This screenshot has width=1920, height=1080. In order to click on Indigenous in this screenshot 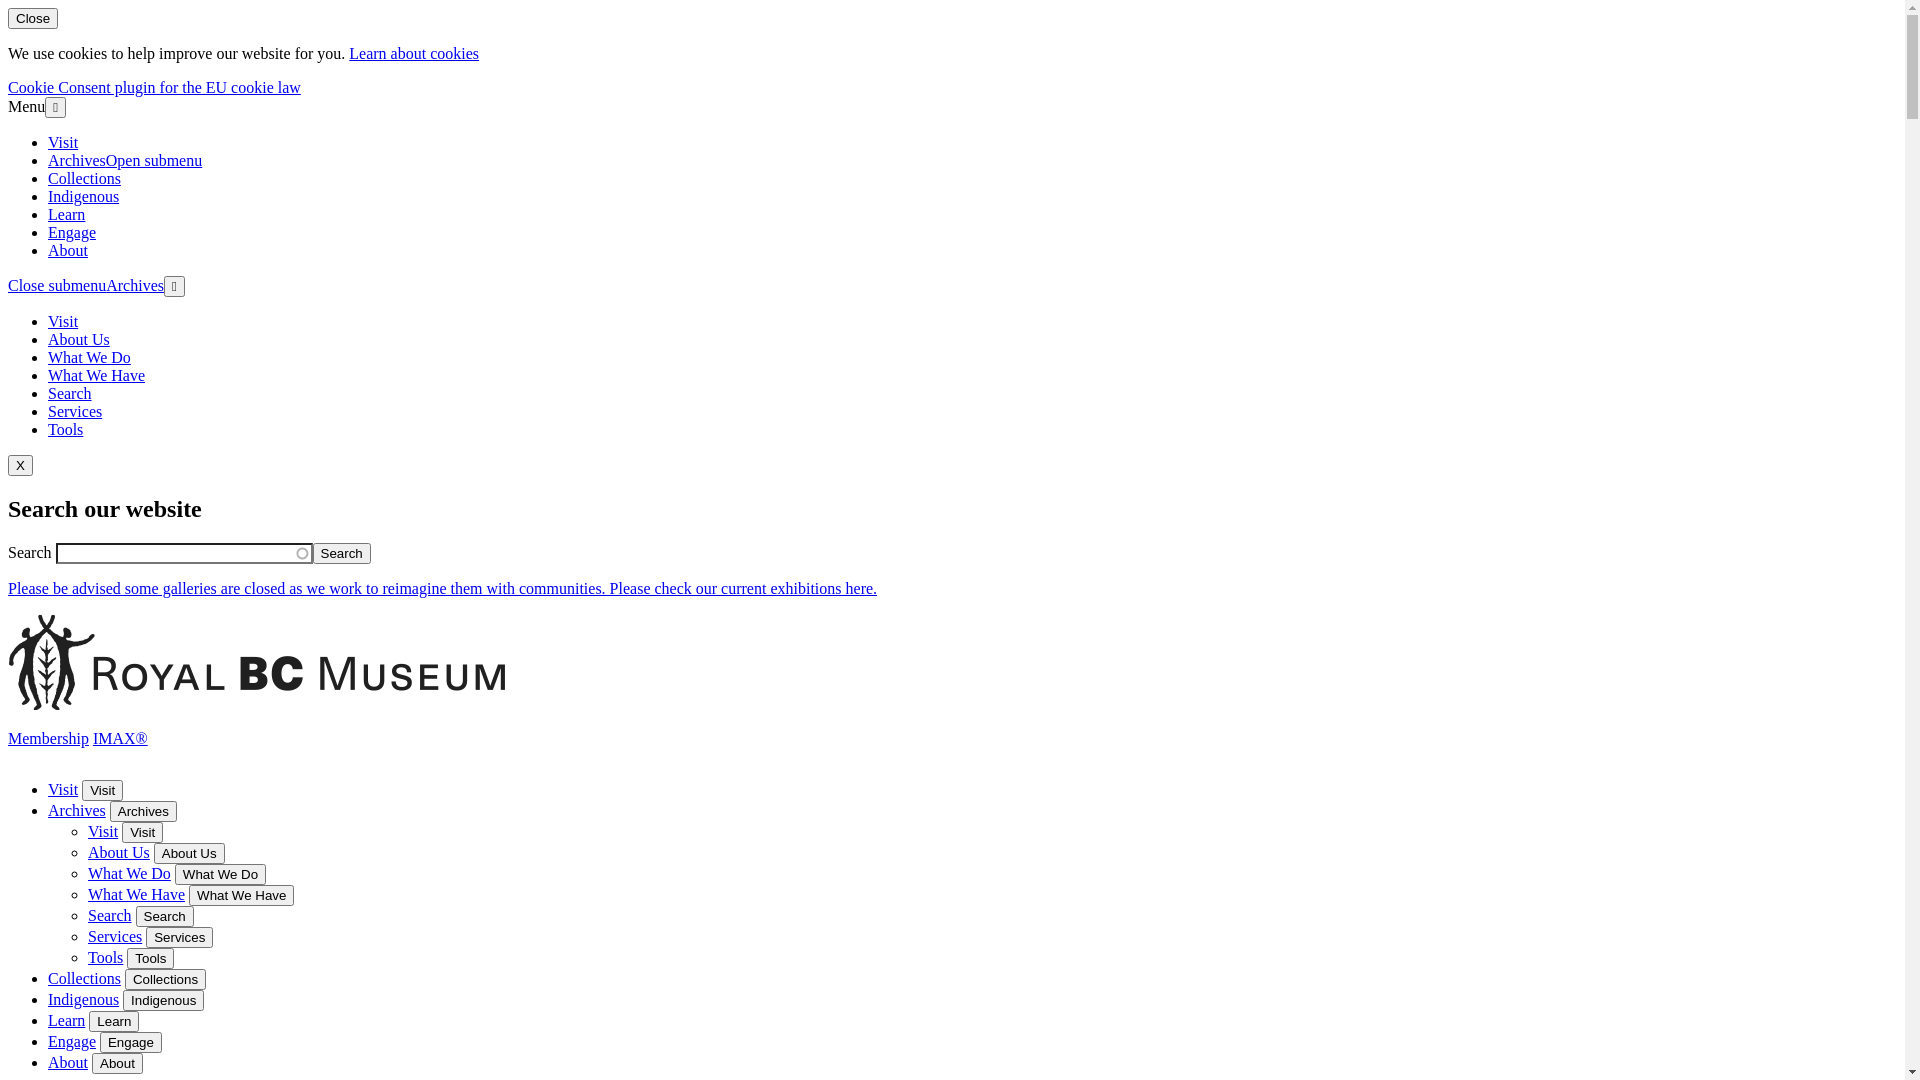, I will do `click(84, 196)`.